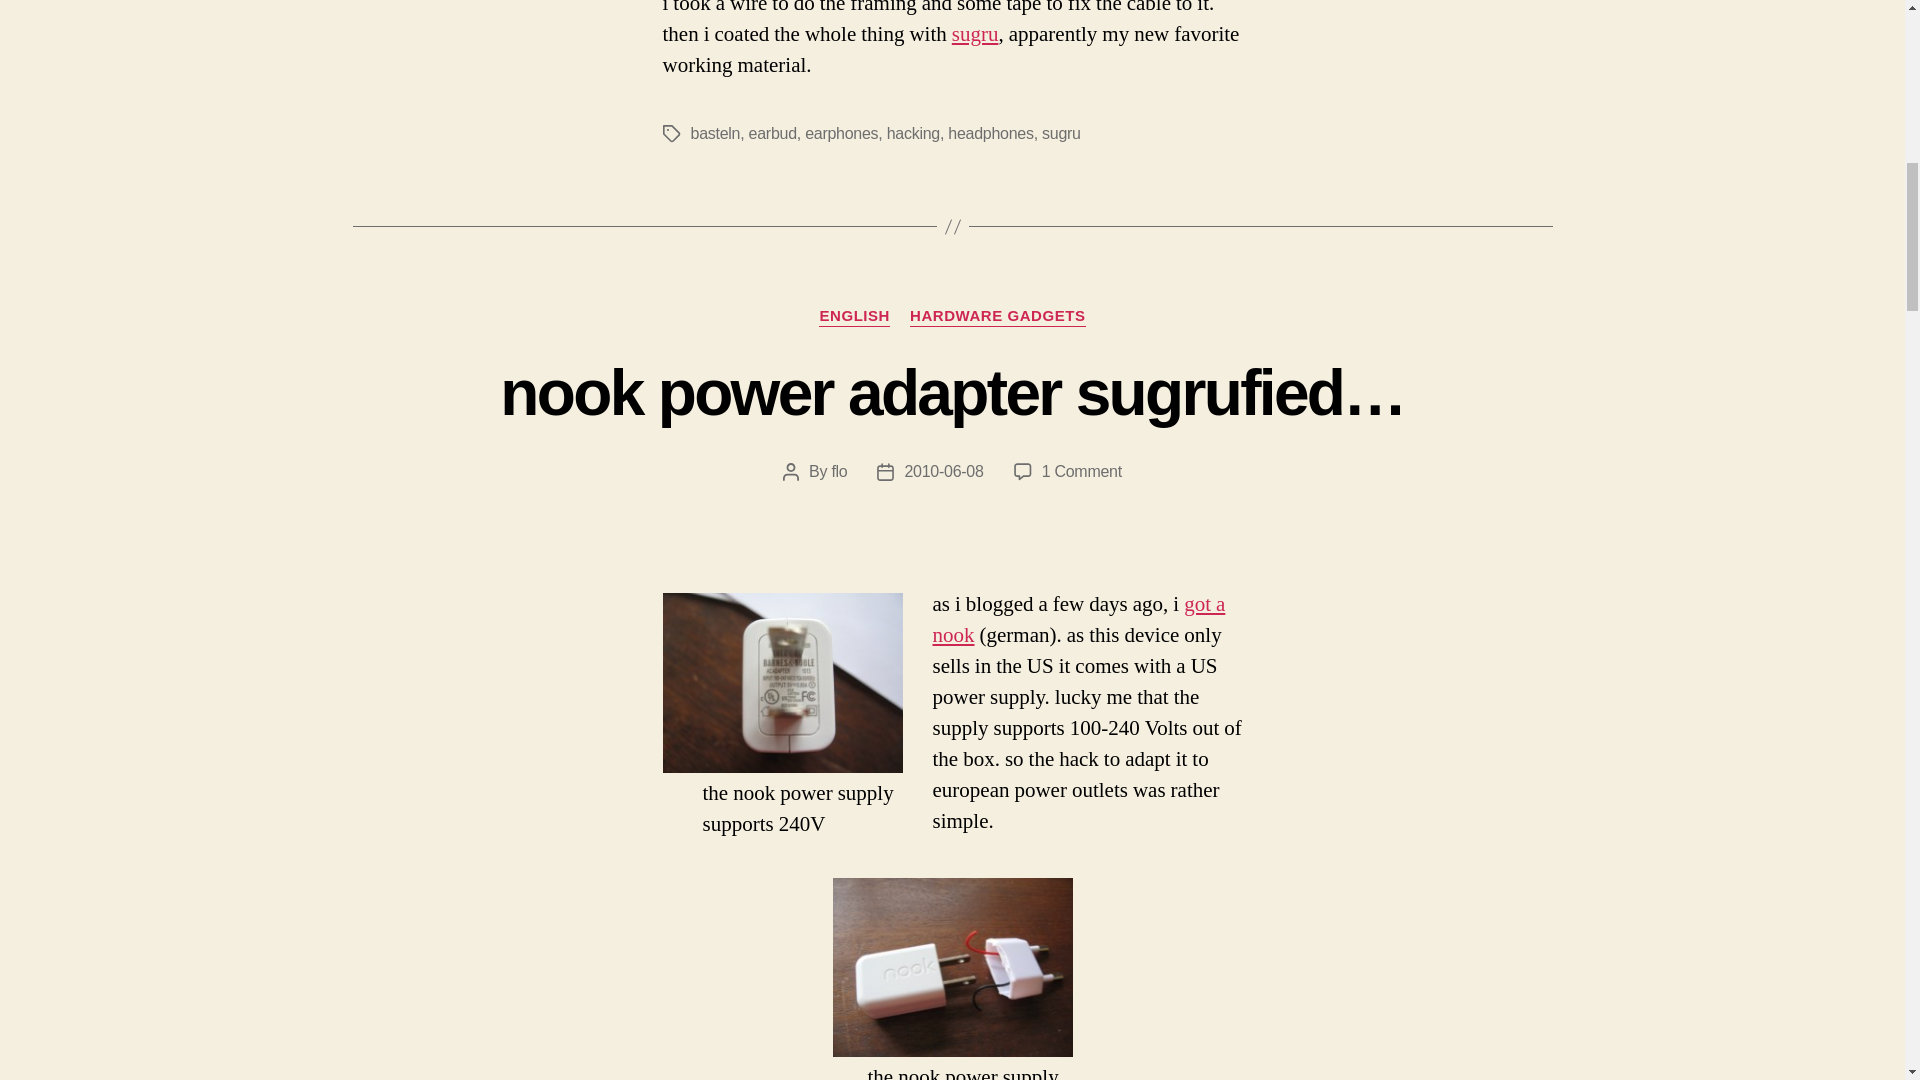  What do you see at coordinates (714, 133) in the screenshot?
I see `basteln` at bounding box center [714, 133].